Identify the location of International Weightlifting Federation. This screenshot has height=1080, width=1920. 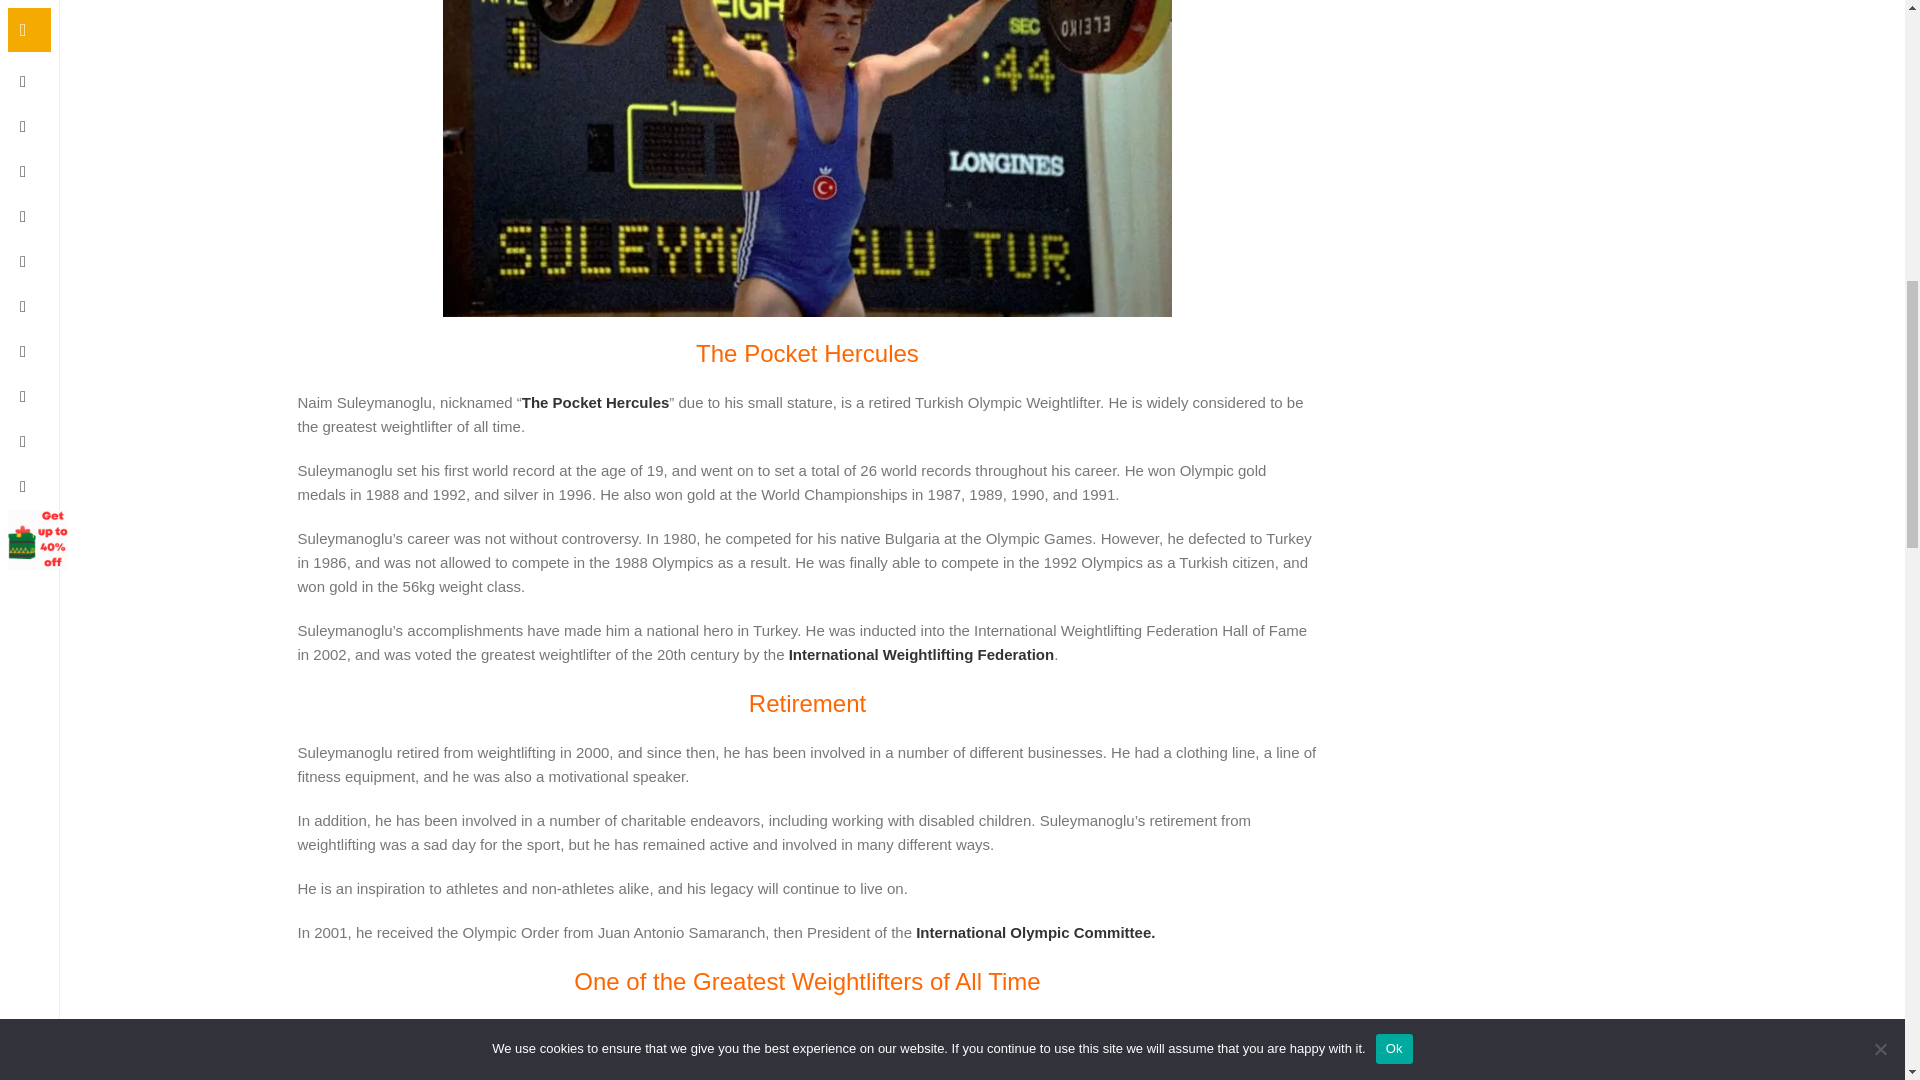
(922, 654).